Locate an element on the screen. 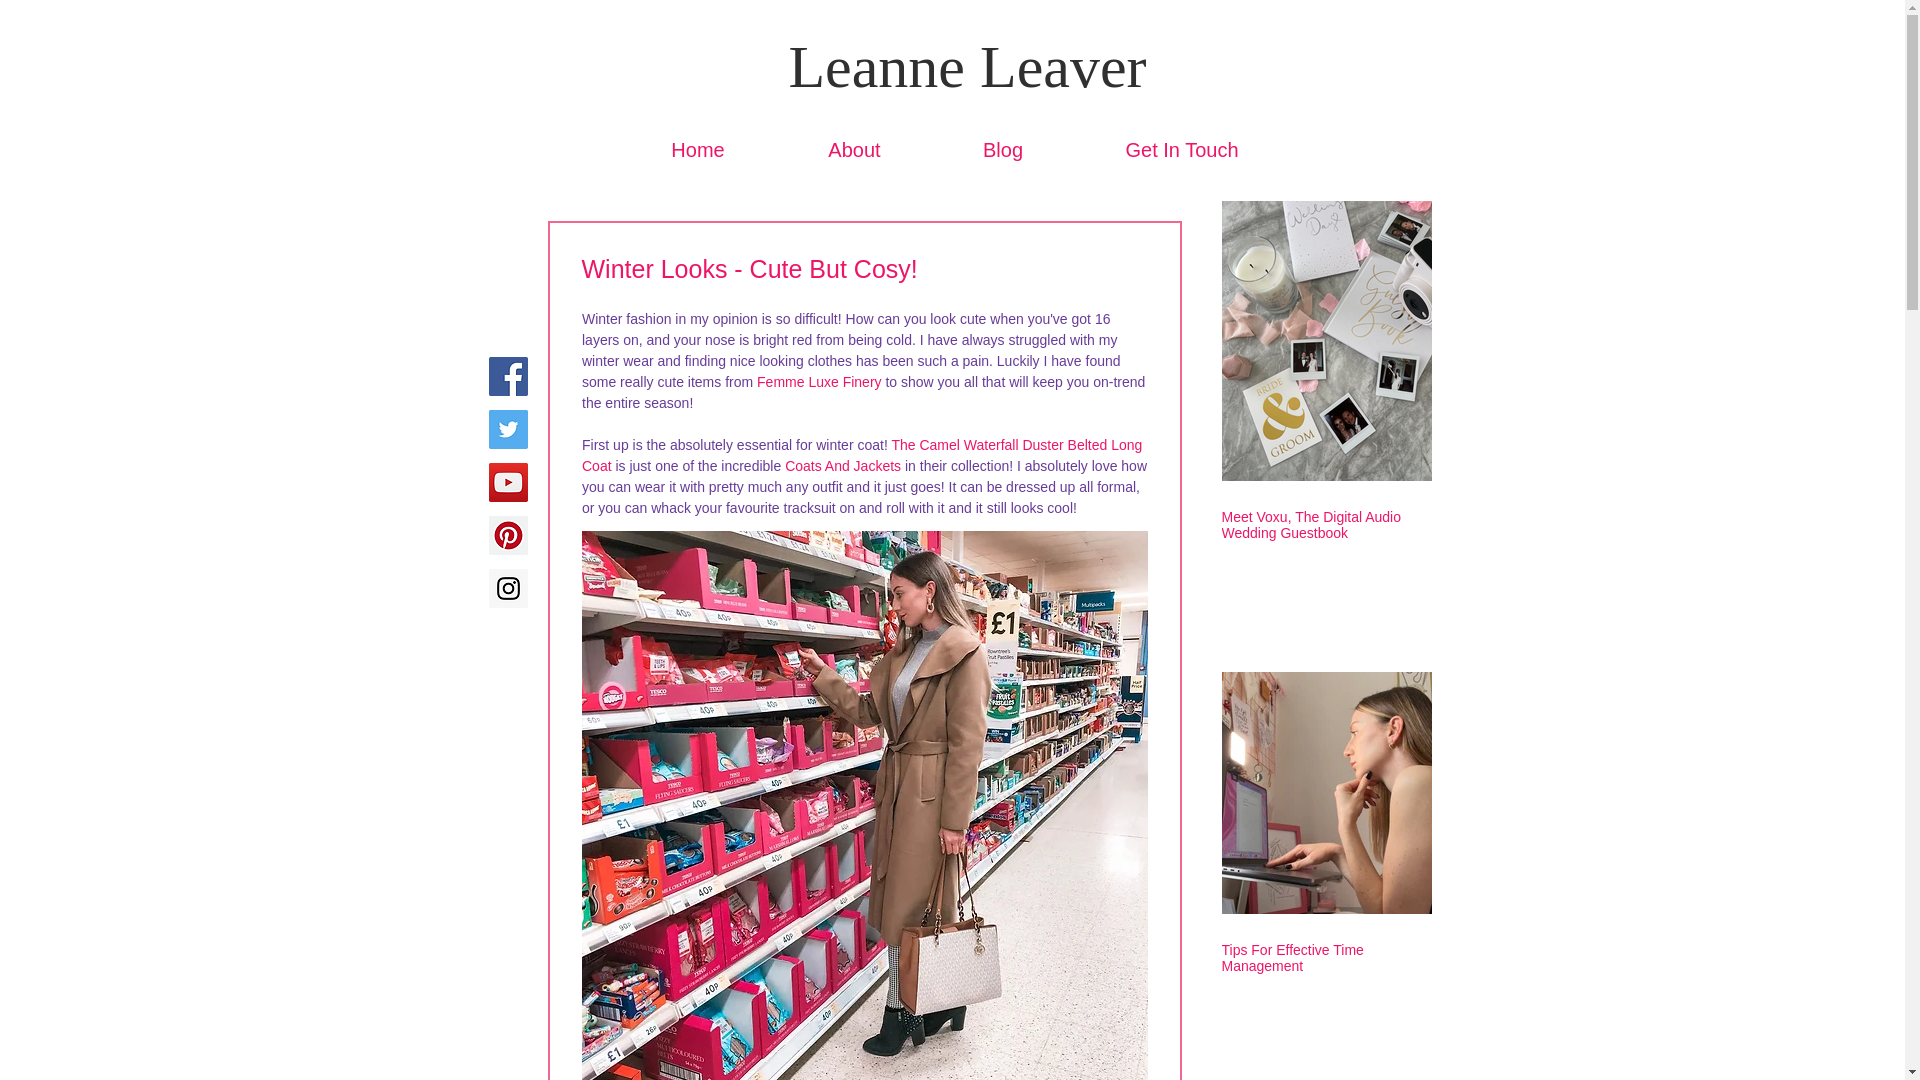 The height and width of the screenshot is (1080, 1920). Get In Touch is located at coordinates (1182, 149).